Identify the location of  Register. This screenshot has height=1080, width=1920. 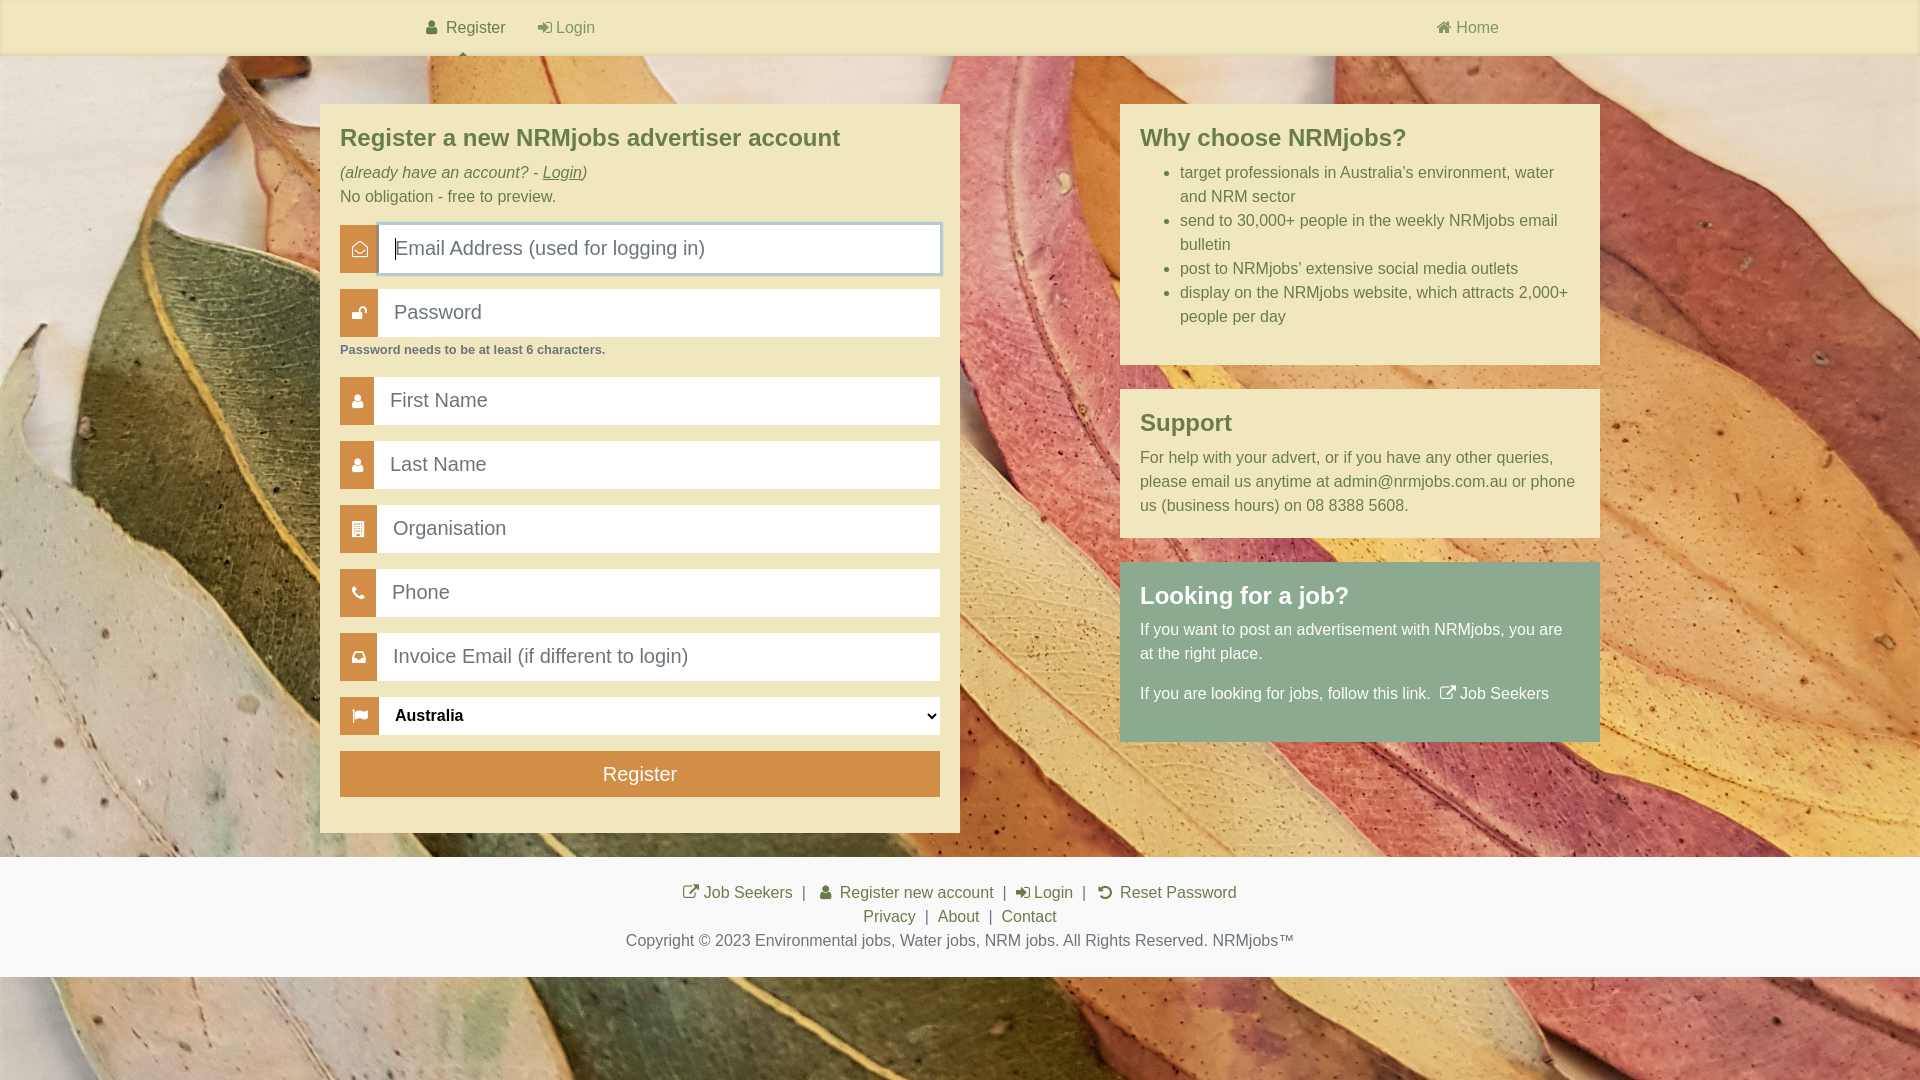
(464, 28).